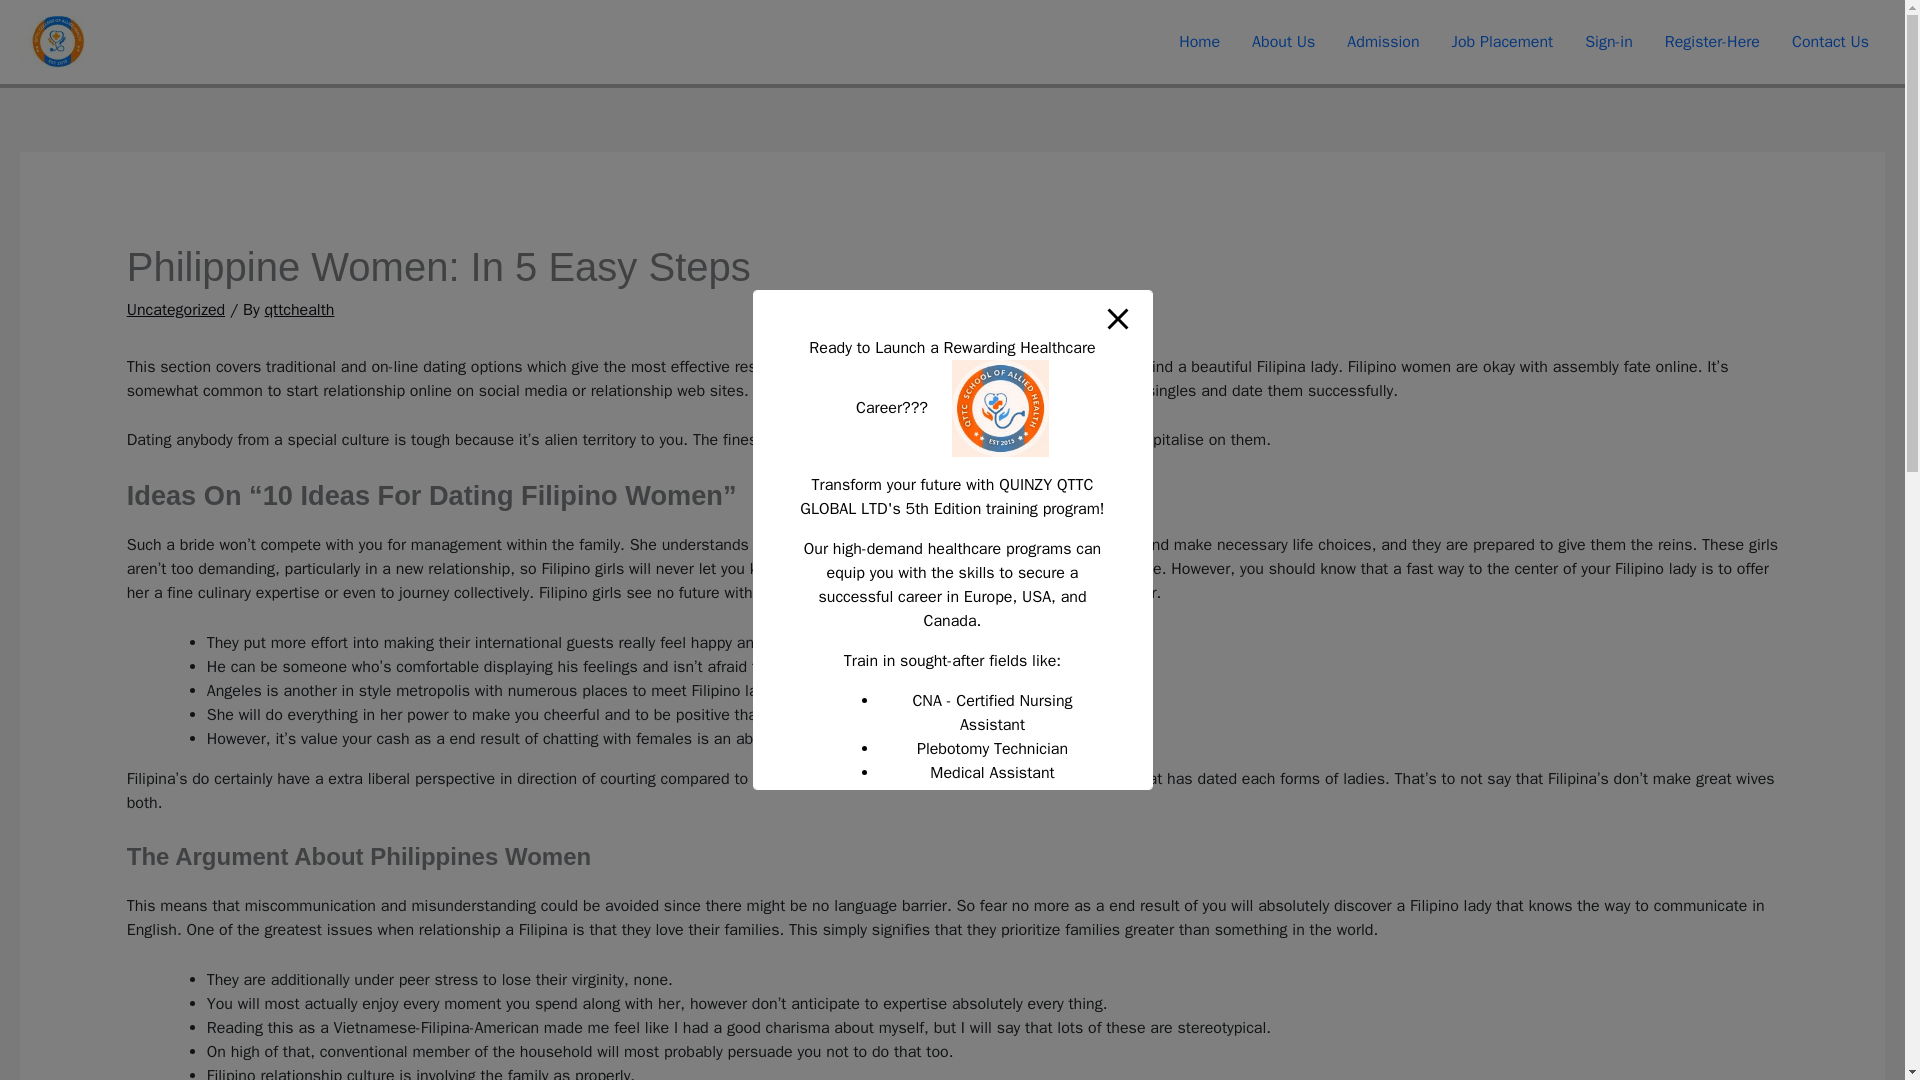  What do you see at coordinates (1830, 42) in the screenshot?
I see `Contact Us` at bounding box center [1830, 42].